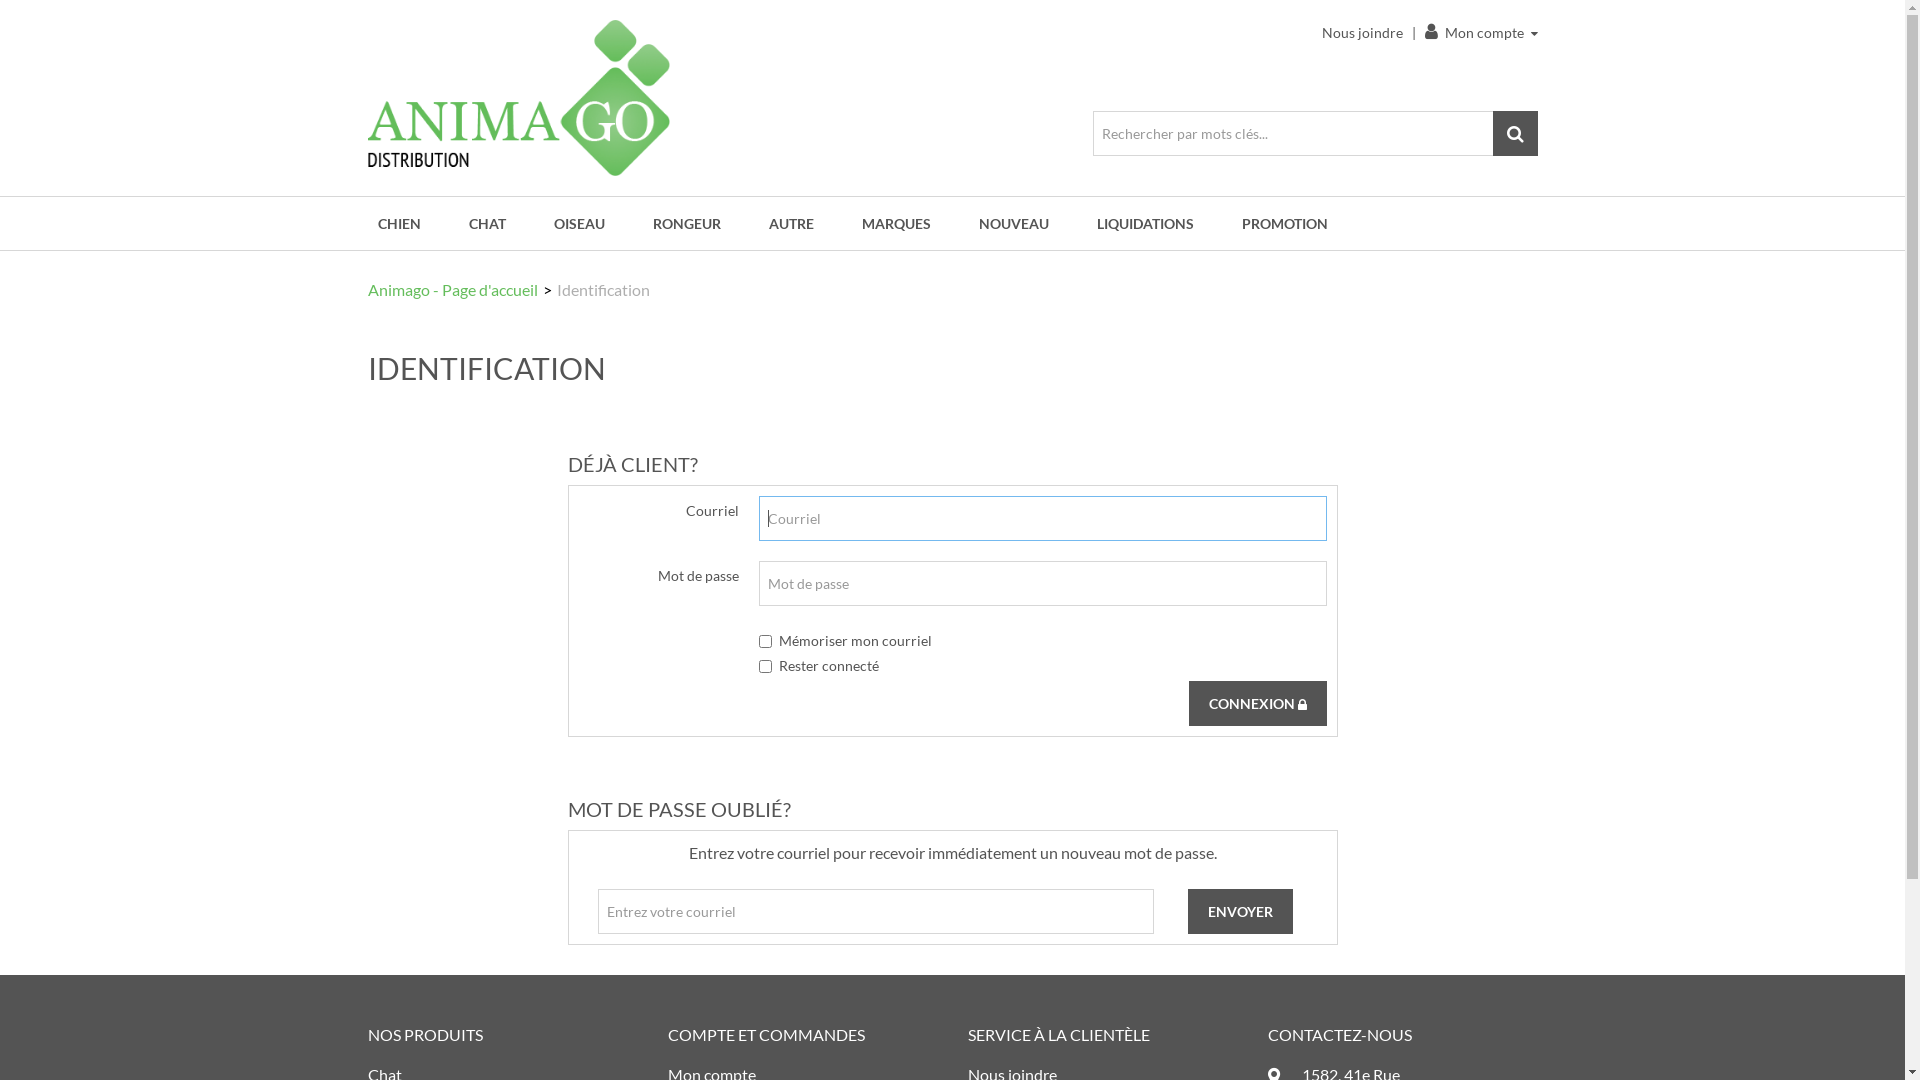 The width and height of the screenshot is (1920, 1080). I want to click on MARQUES, so click(896, 224).